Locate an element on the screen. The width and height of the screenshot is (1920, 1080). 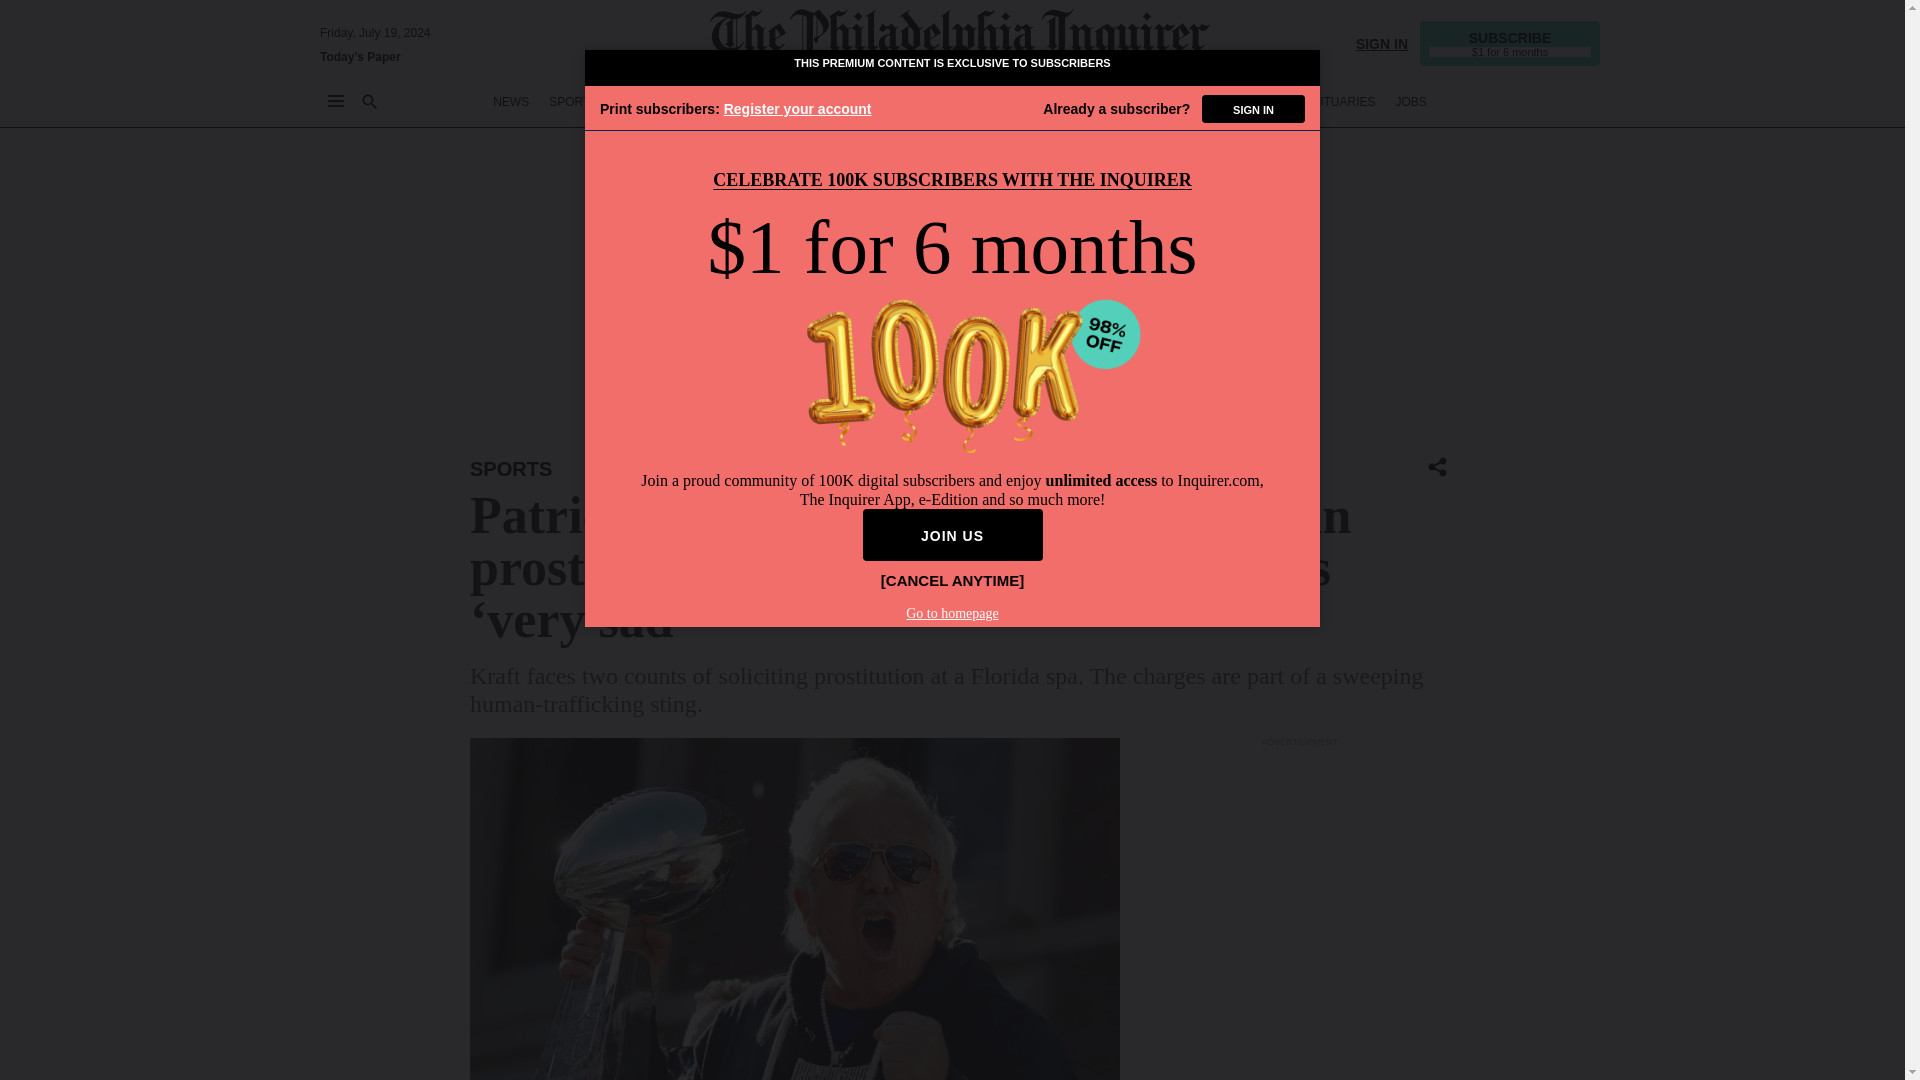
REAL ESTATE is located at coordinates (1242, 102).